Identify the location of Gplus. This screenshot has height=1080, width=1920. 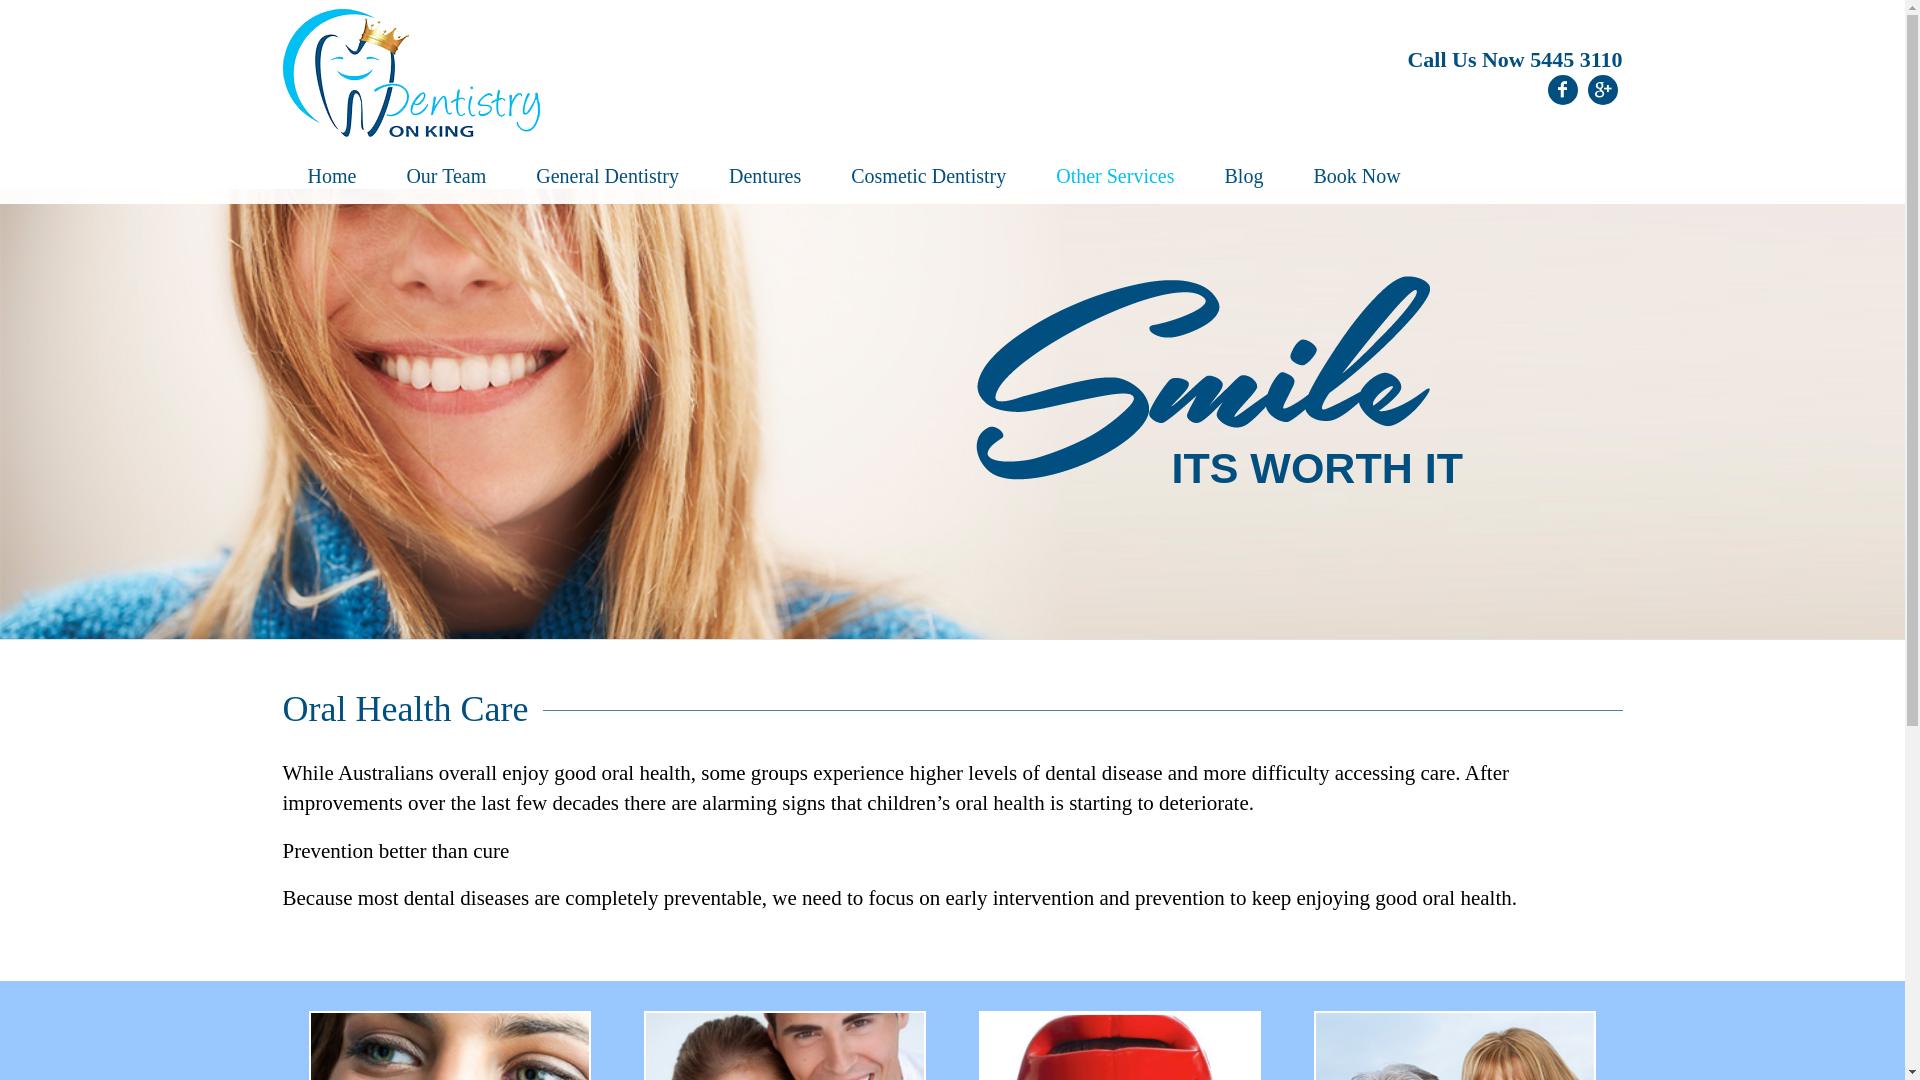
(1603, 90).